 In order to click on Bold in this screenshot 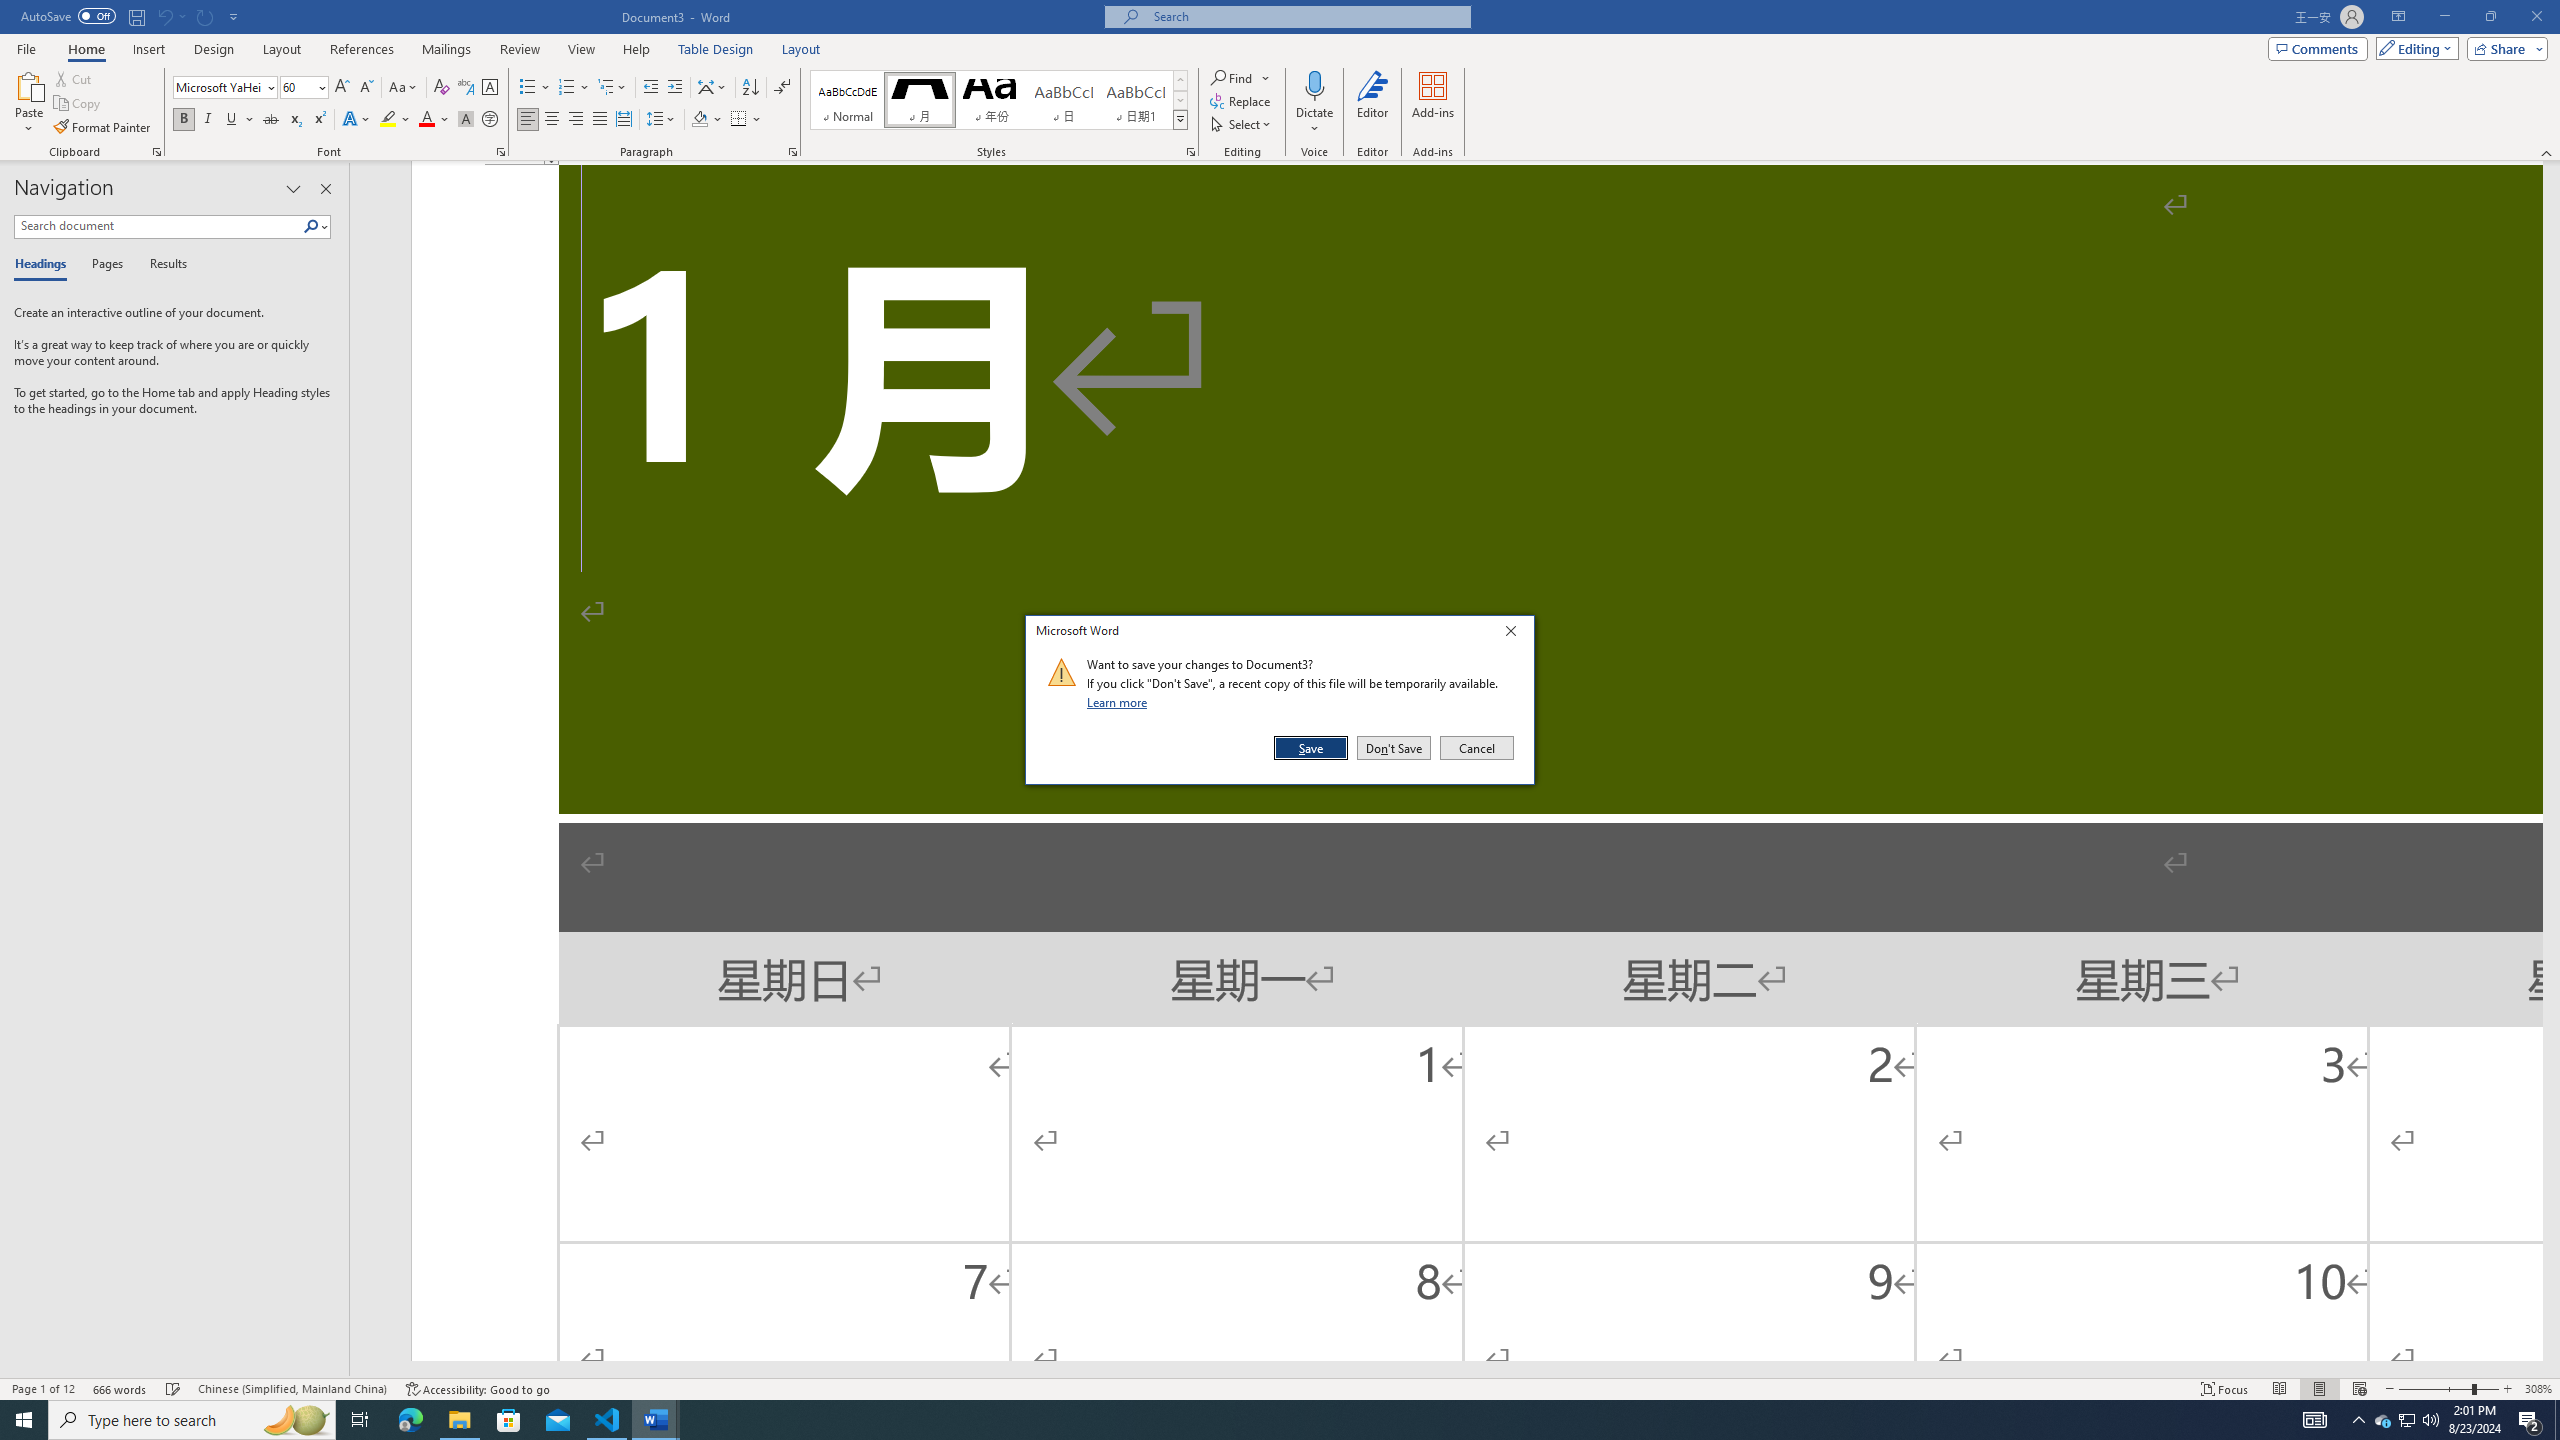, I will do `click(184, 120)`.